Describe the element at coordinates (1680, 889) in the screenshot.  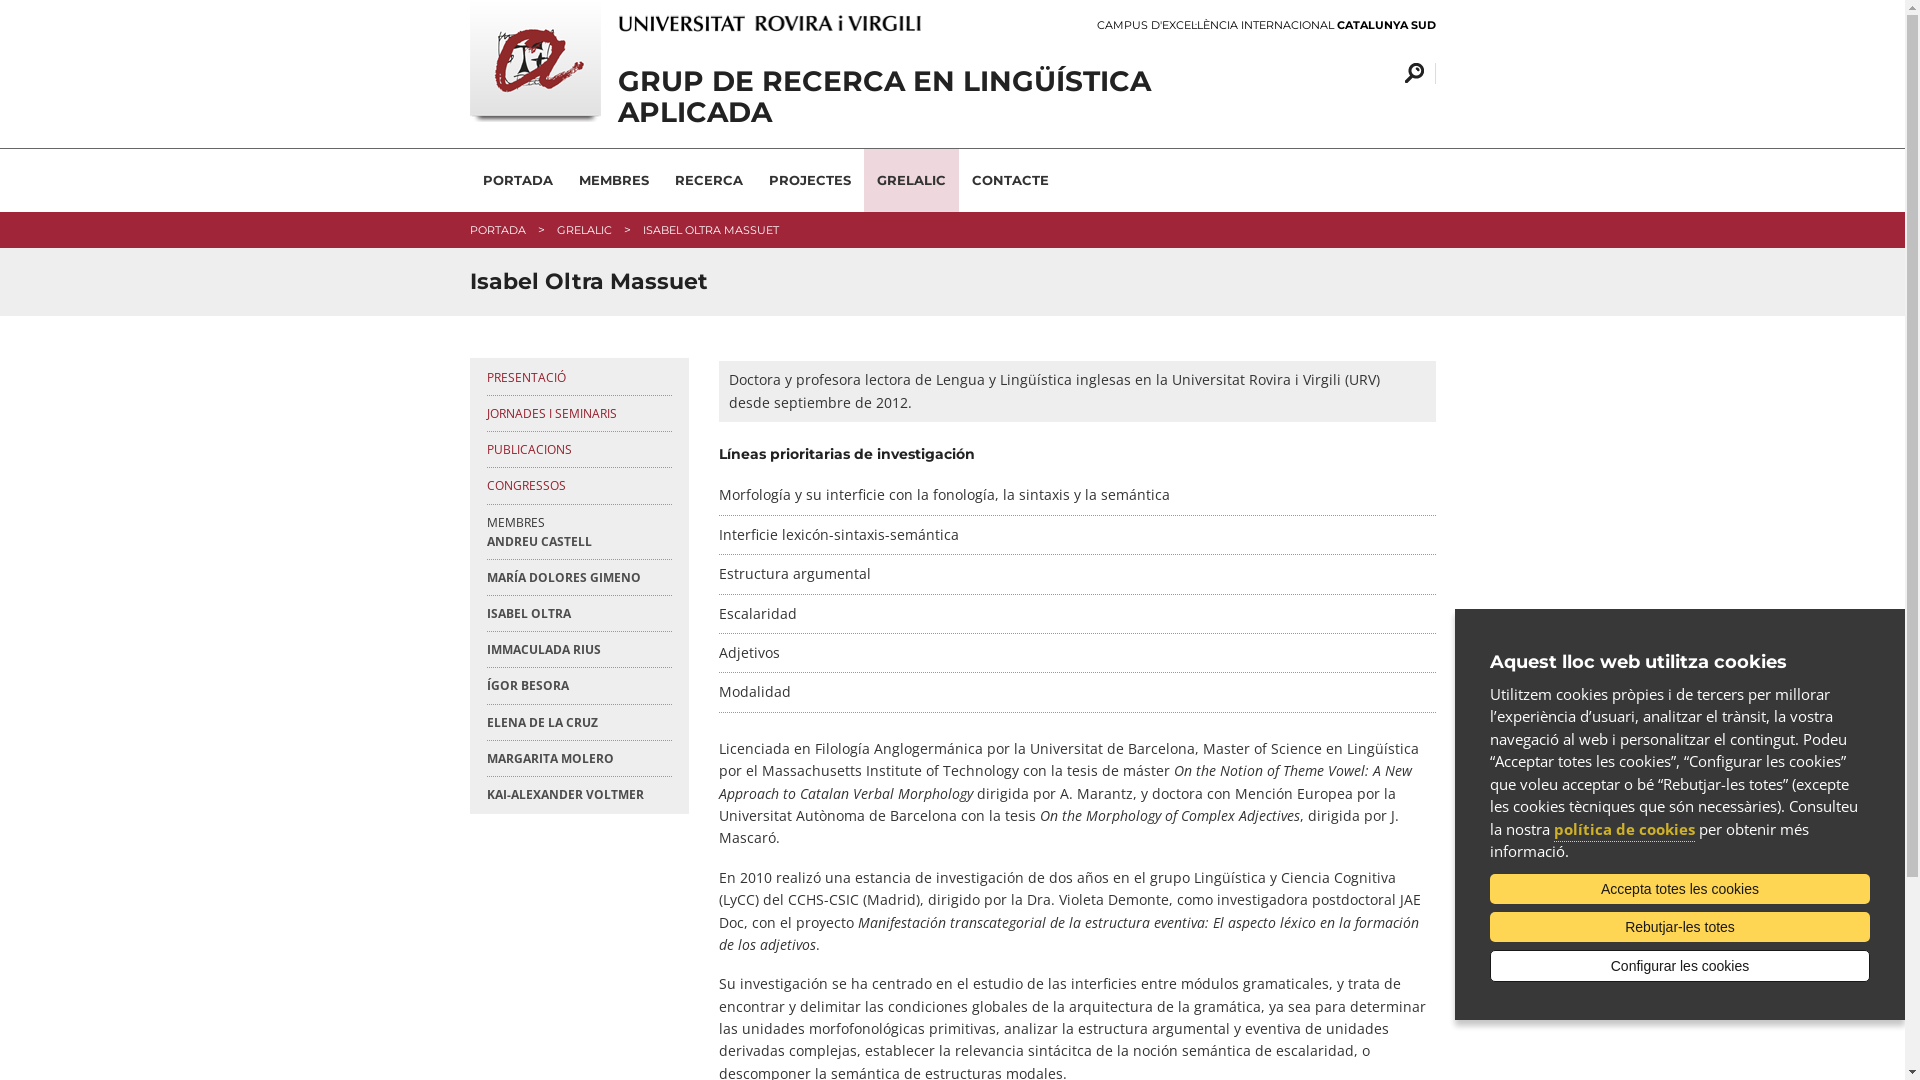
I see `Accepta totes les cookies` at that location.